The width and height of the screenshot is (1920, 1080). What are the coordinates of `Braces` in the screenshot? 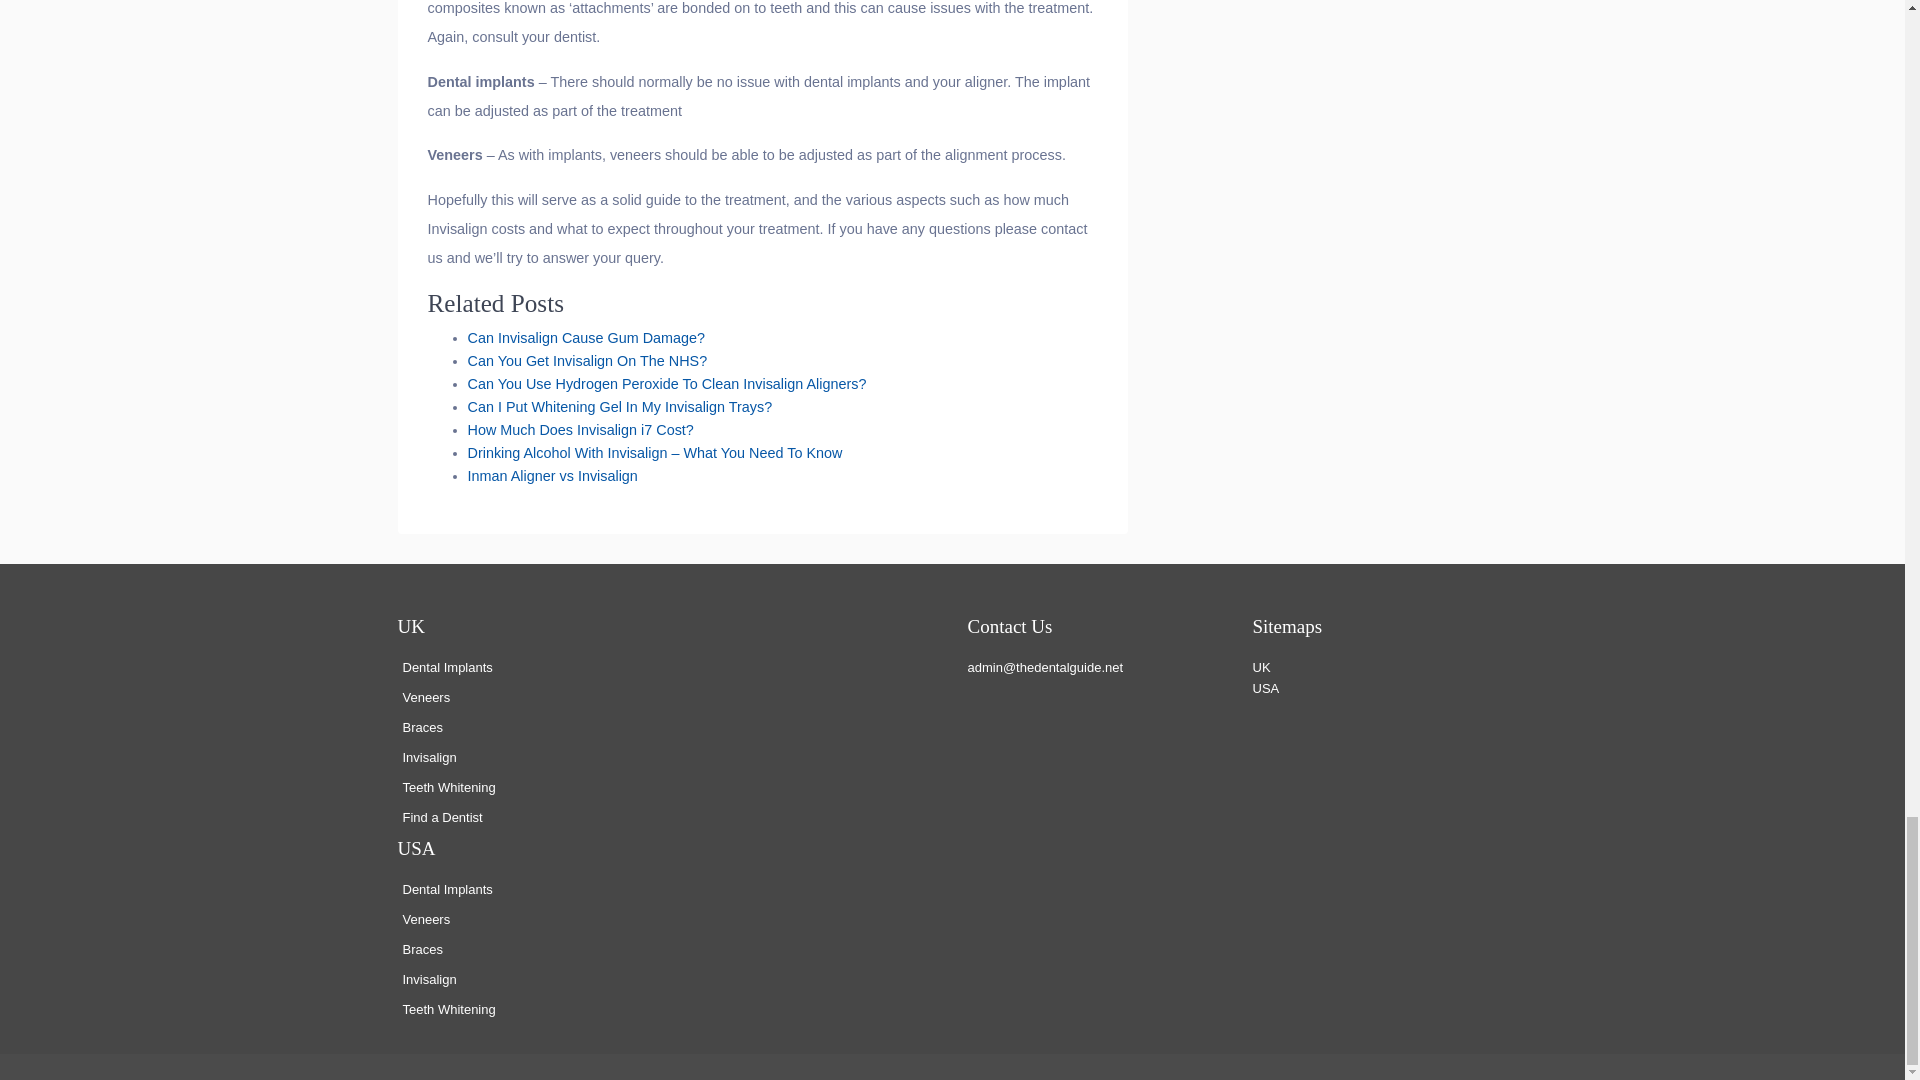 It's located at (421, 728).